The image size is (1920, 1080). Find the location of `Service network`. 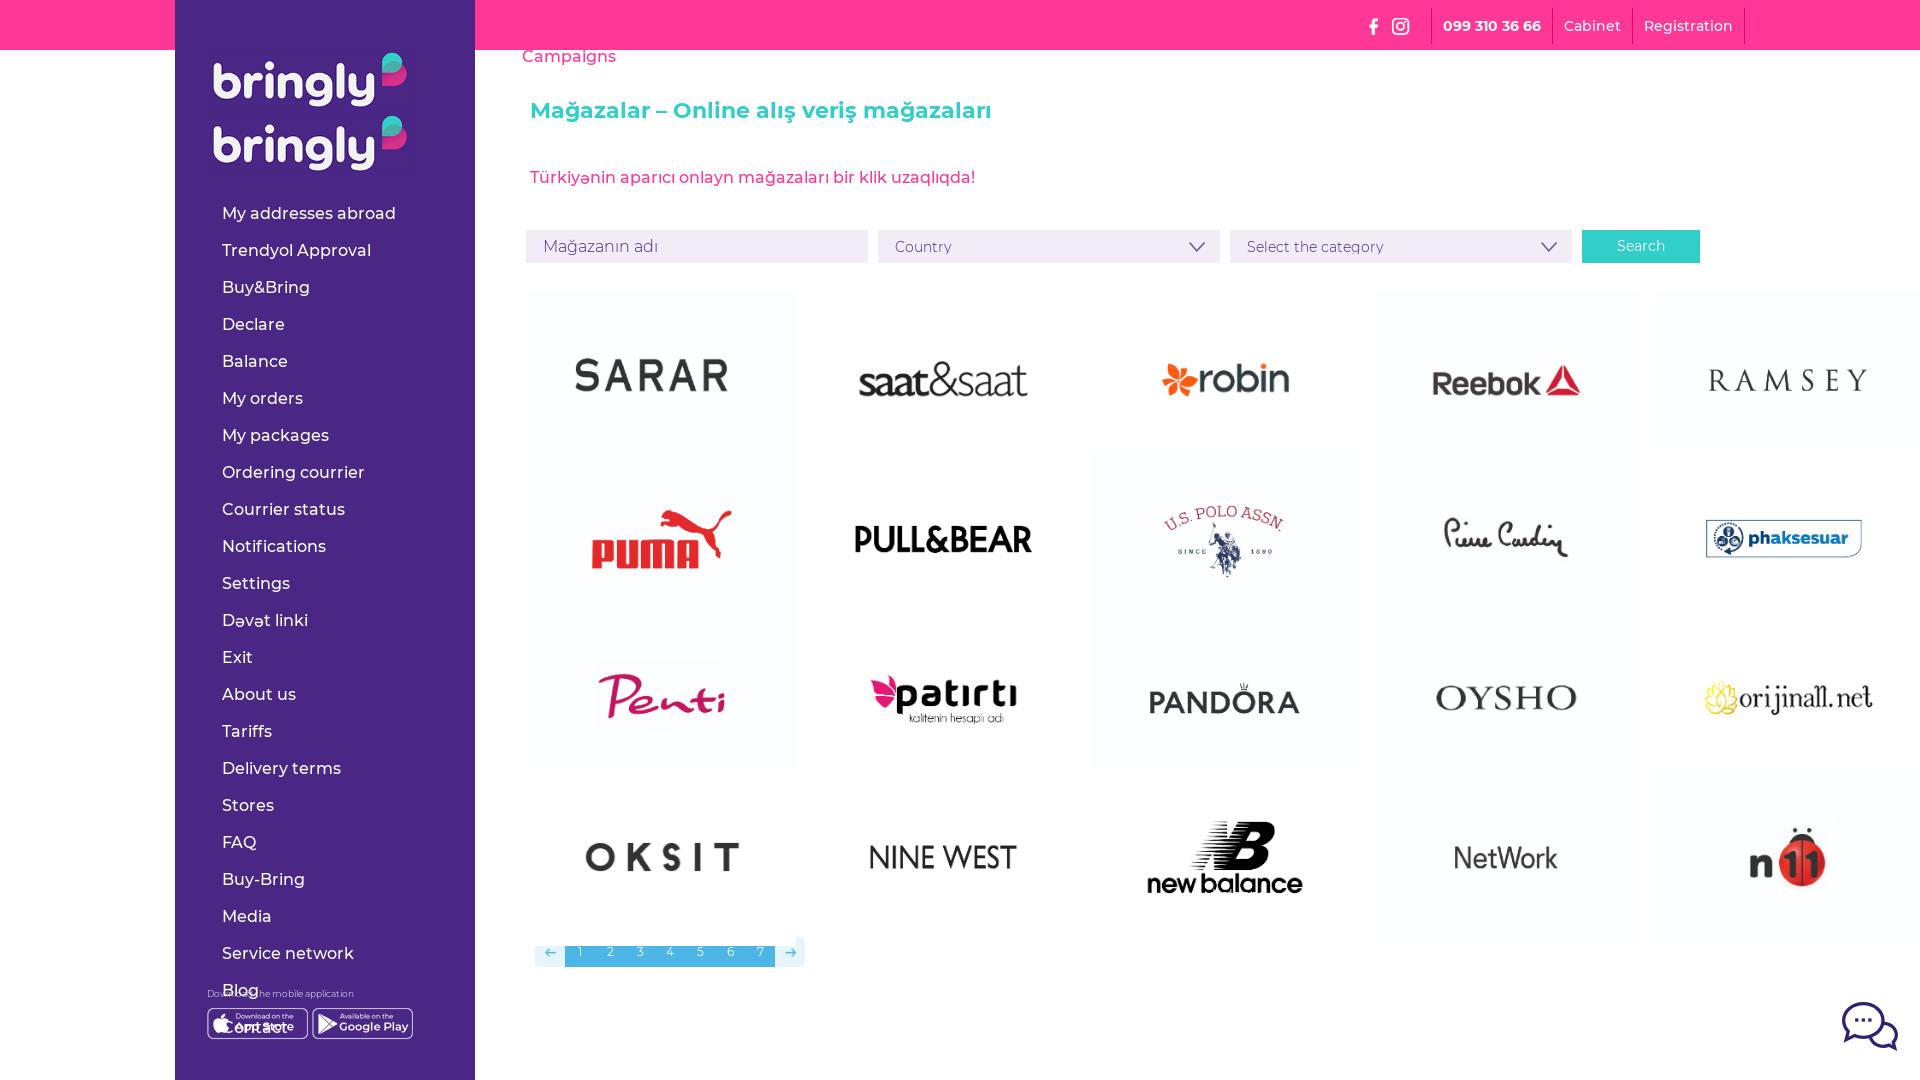

Service network is located at coordinates (288, 954).